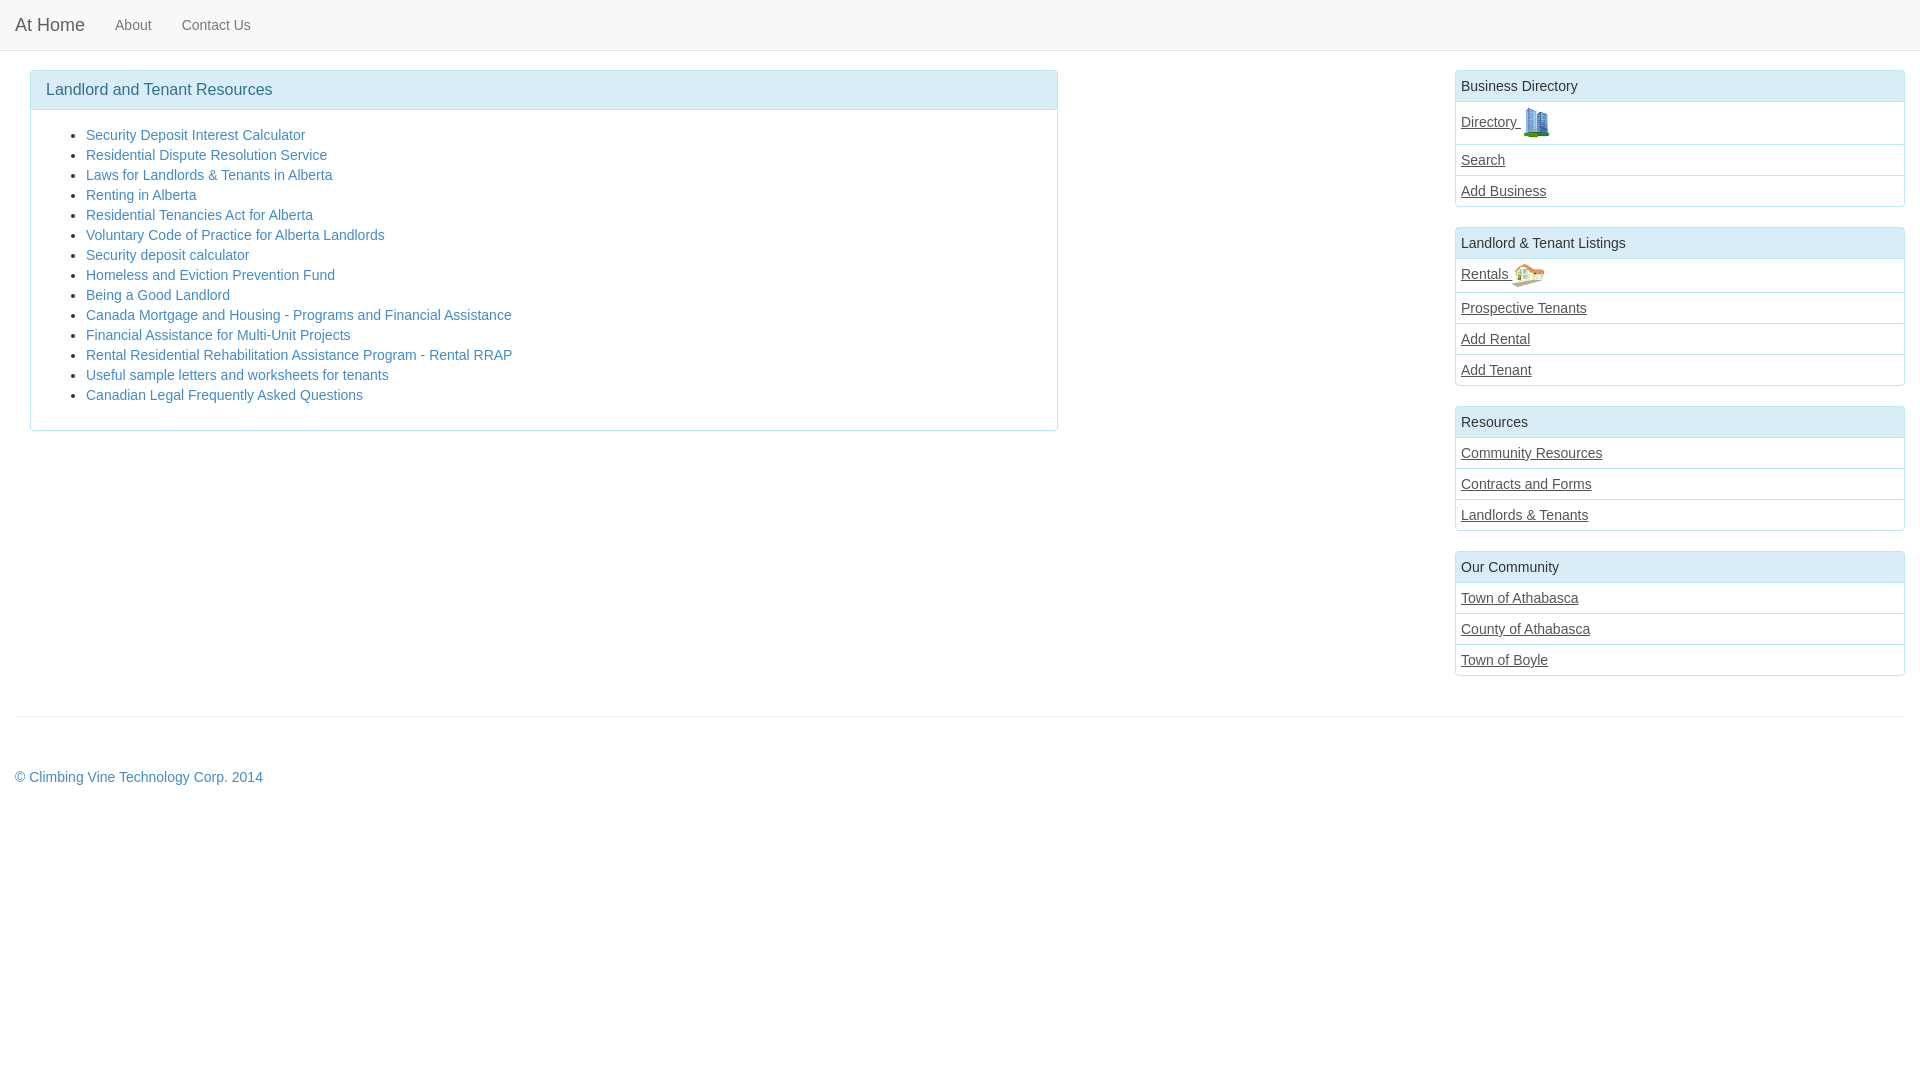 The height and width of the screenshot is (1080, 1920). I want to click on Canadian Legal Frequently Asked Questions, so click(224, 395).